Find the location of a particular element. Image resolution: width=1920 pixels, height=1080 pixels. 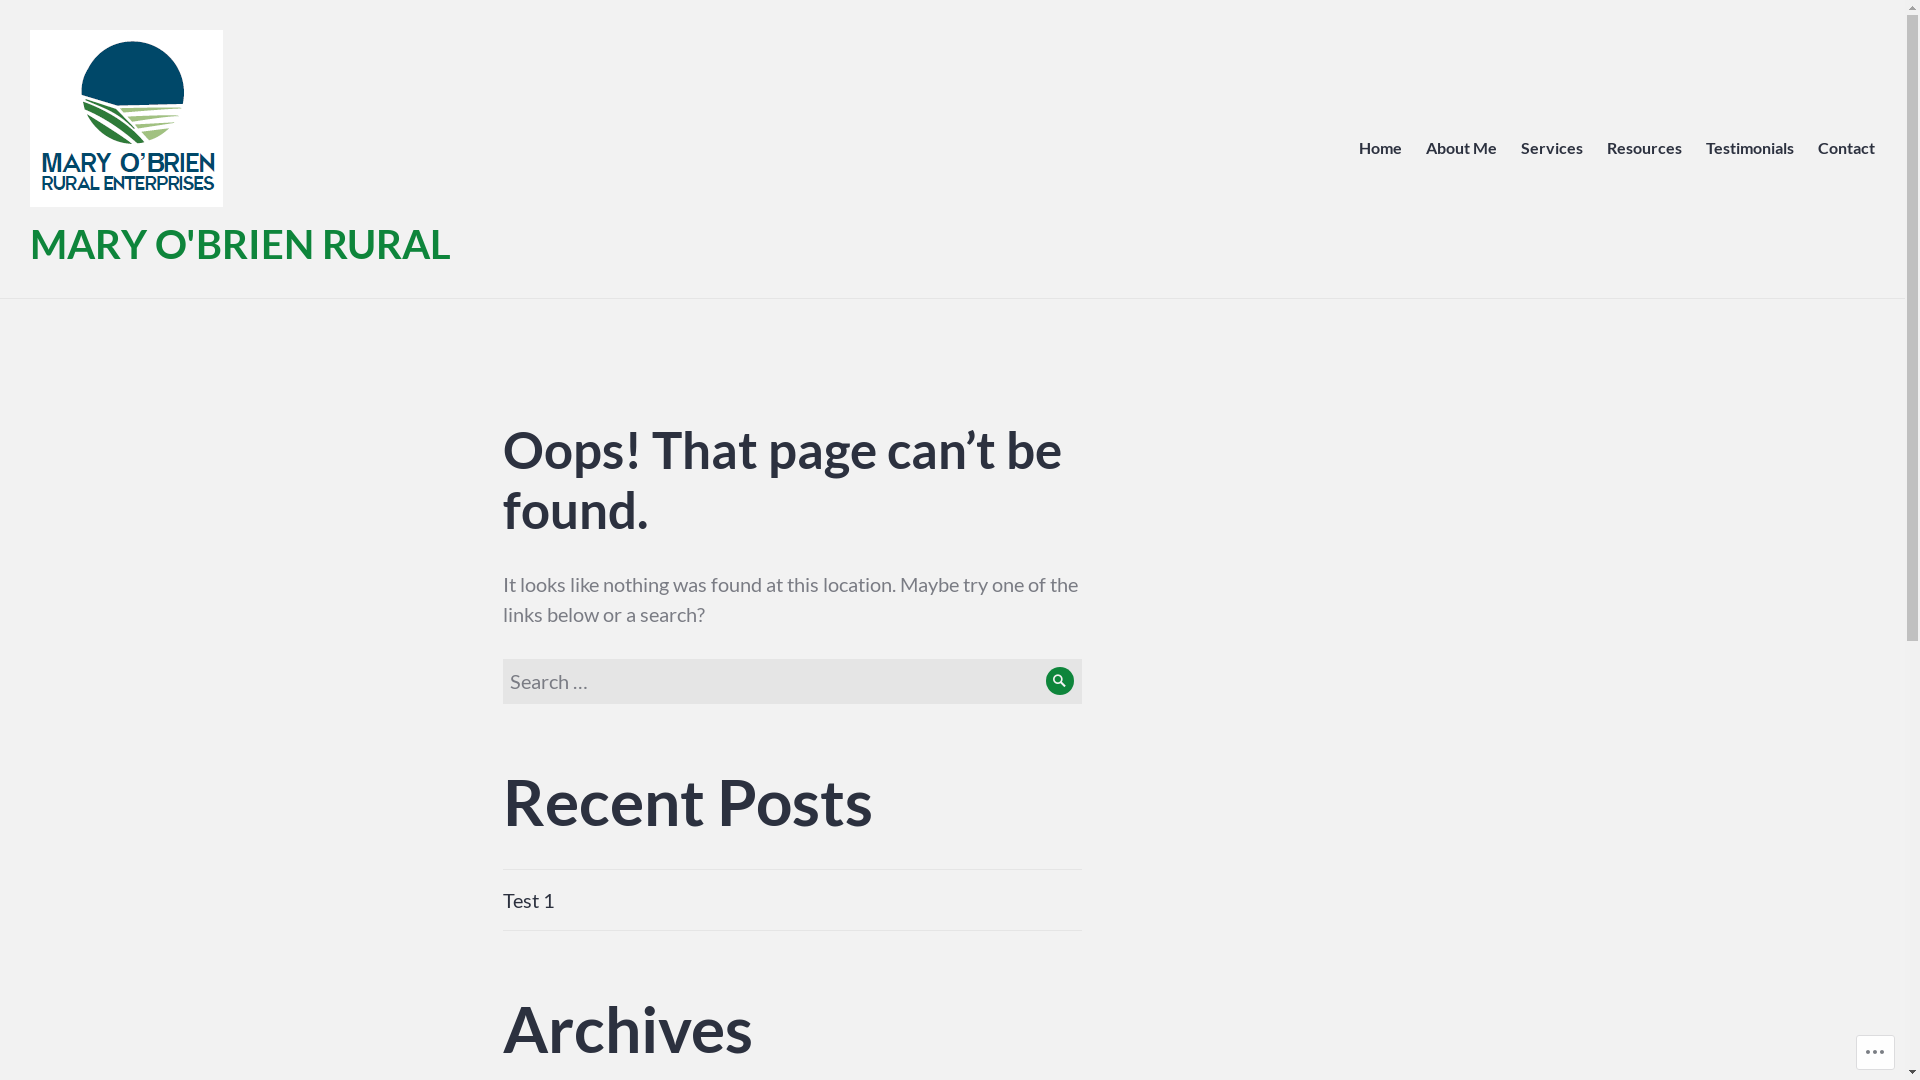

Test 1 is located at coordinates (528, 900).